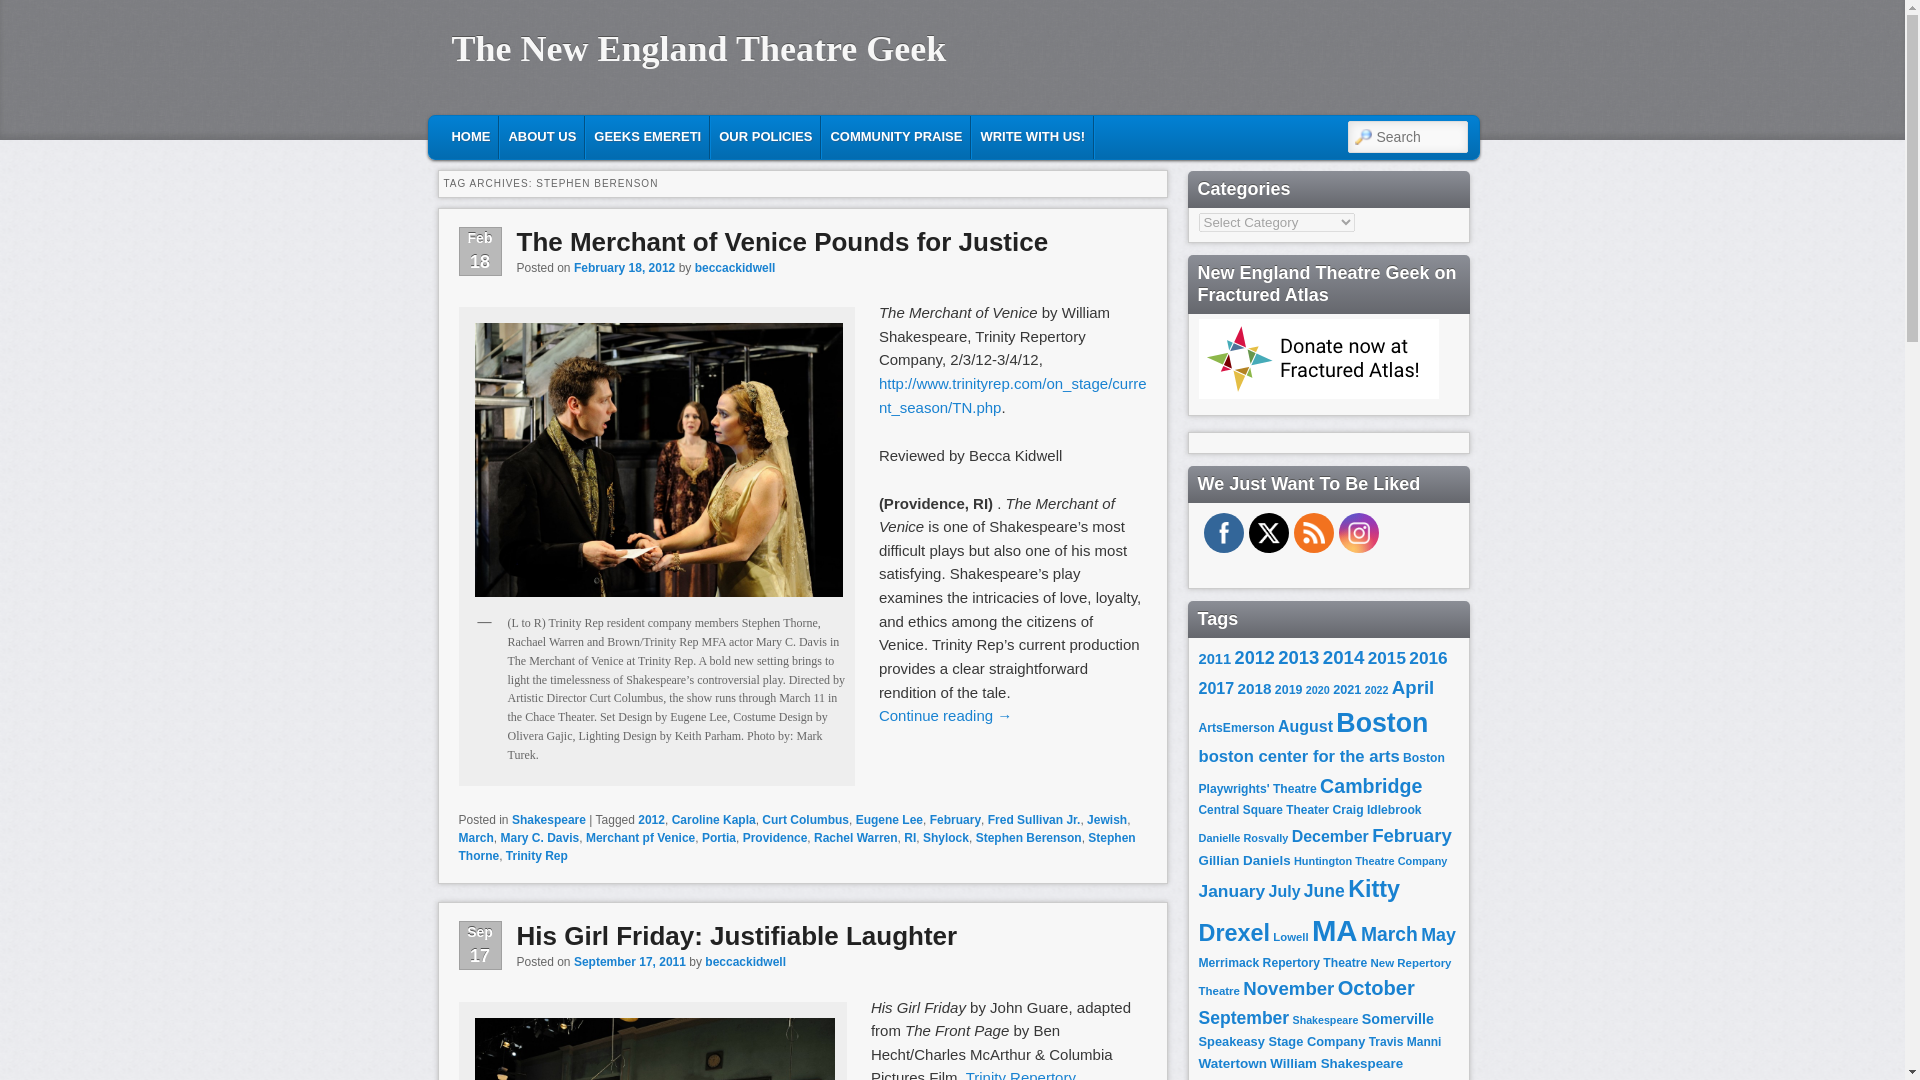 This screenshot has width=1920, height=1080. I want to click on February, so click(955, 820).